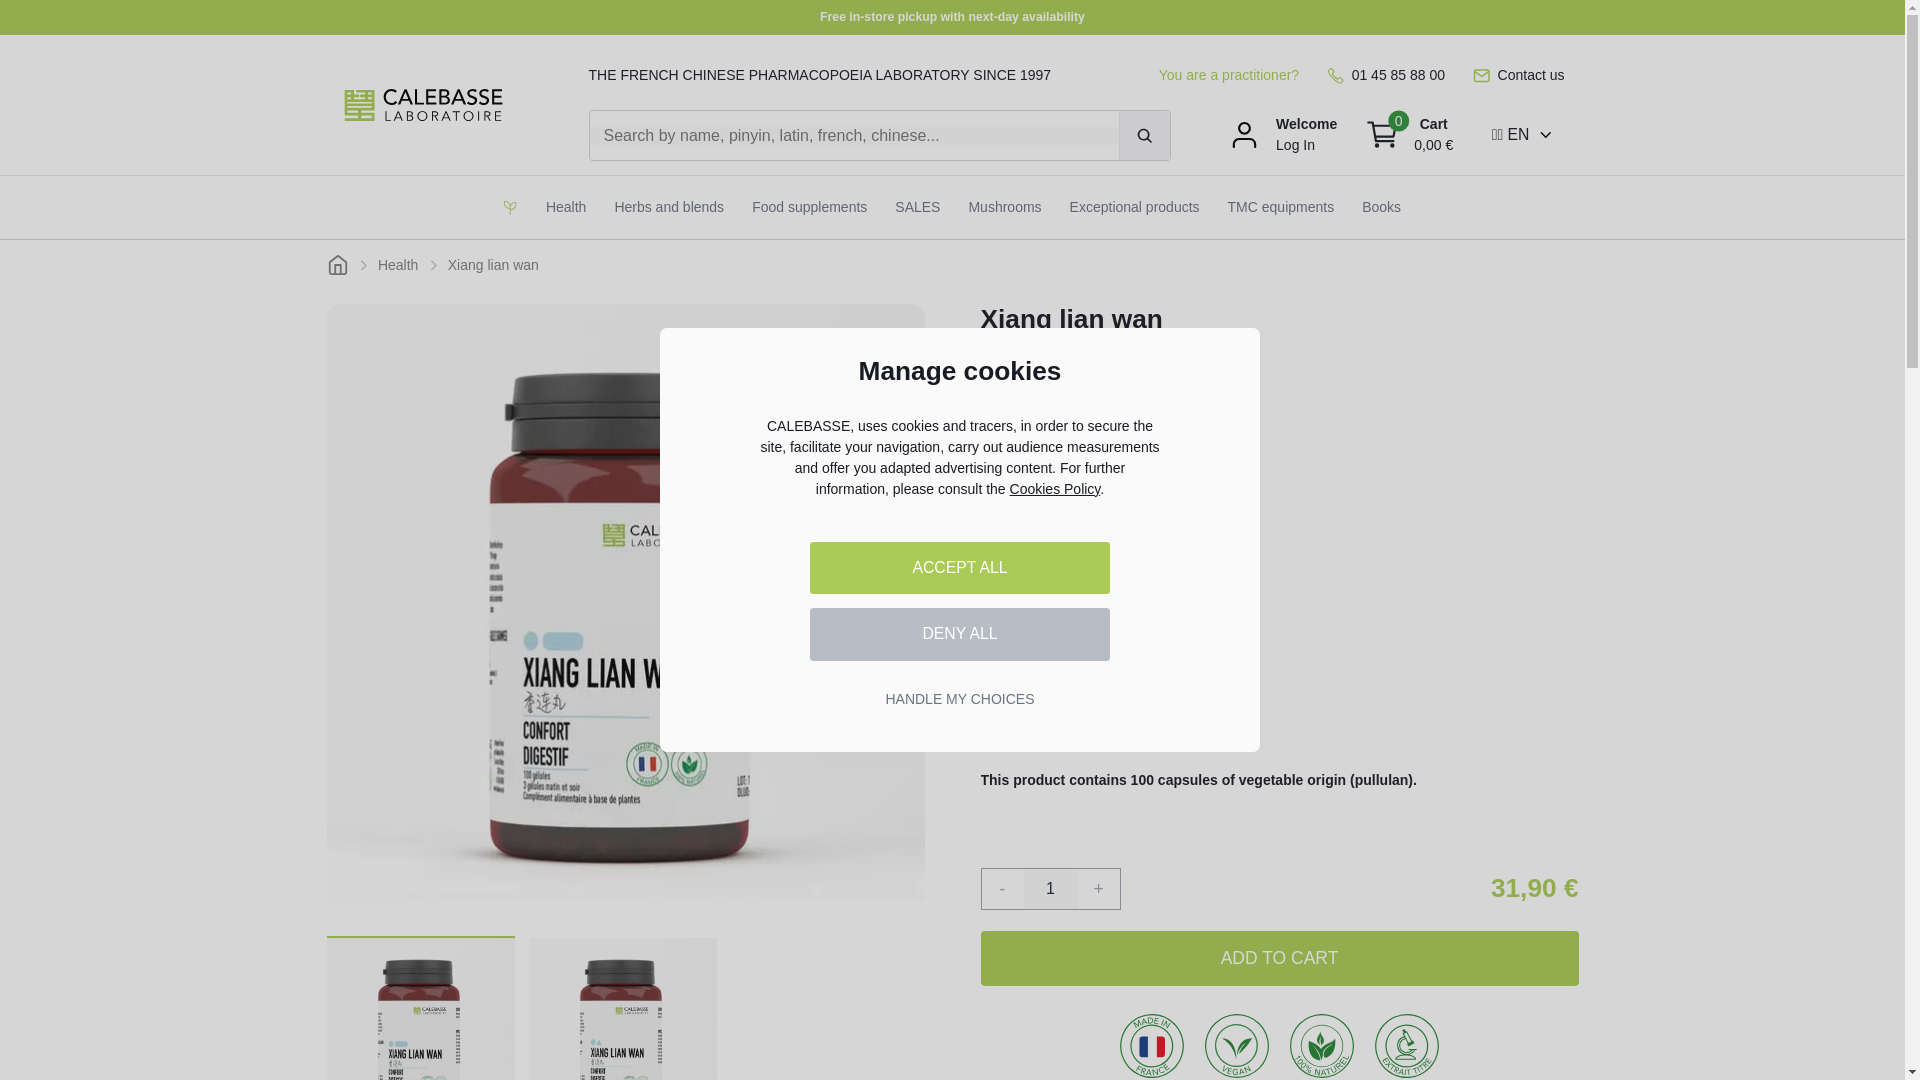 The width and height of the screenshot is (1920, 1080). Describe the element at coordinates (1518, 75) in the screenshot. I see `Contact us` at that location.